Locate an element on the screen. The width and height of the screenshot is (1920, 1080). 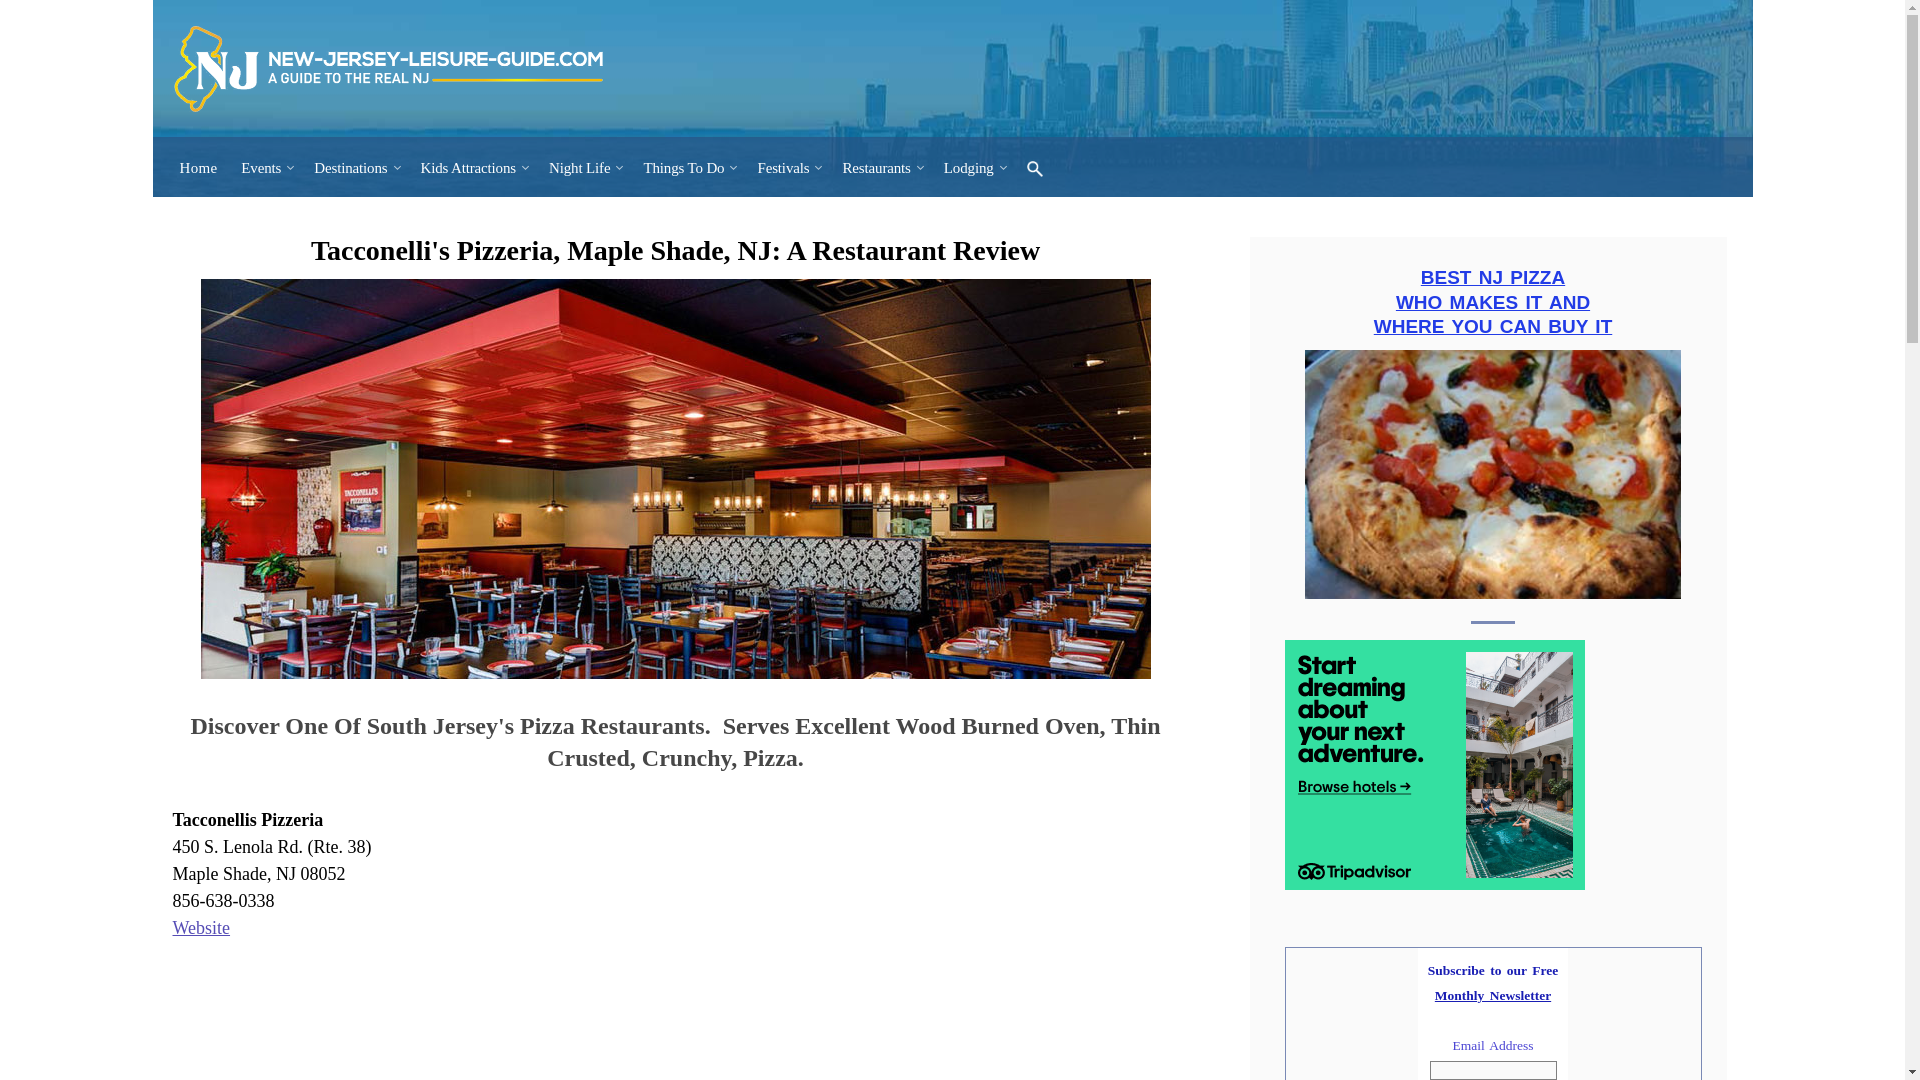
Go to The Best New Jersey Pizza is located at coordinates (1493, 592).